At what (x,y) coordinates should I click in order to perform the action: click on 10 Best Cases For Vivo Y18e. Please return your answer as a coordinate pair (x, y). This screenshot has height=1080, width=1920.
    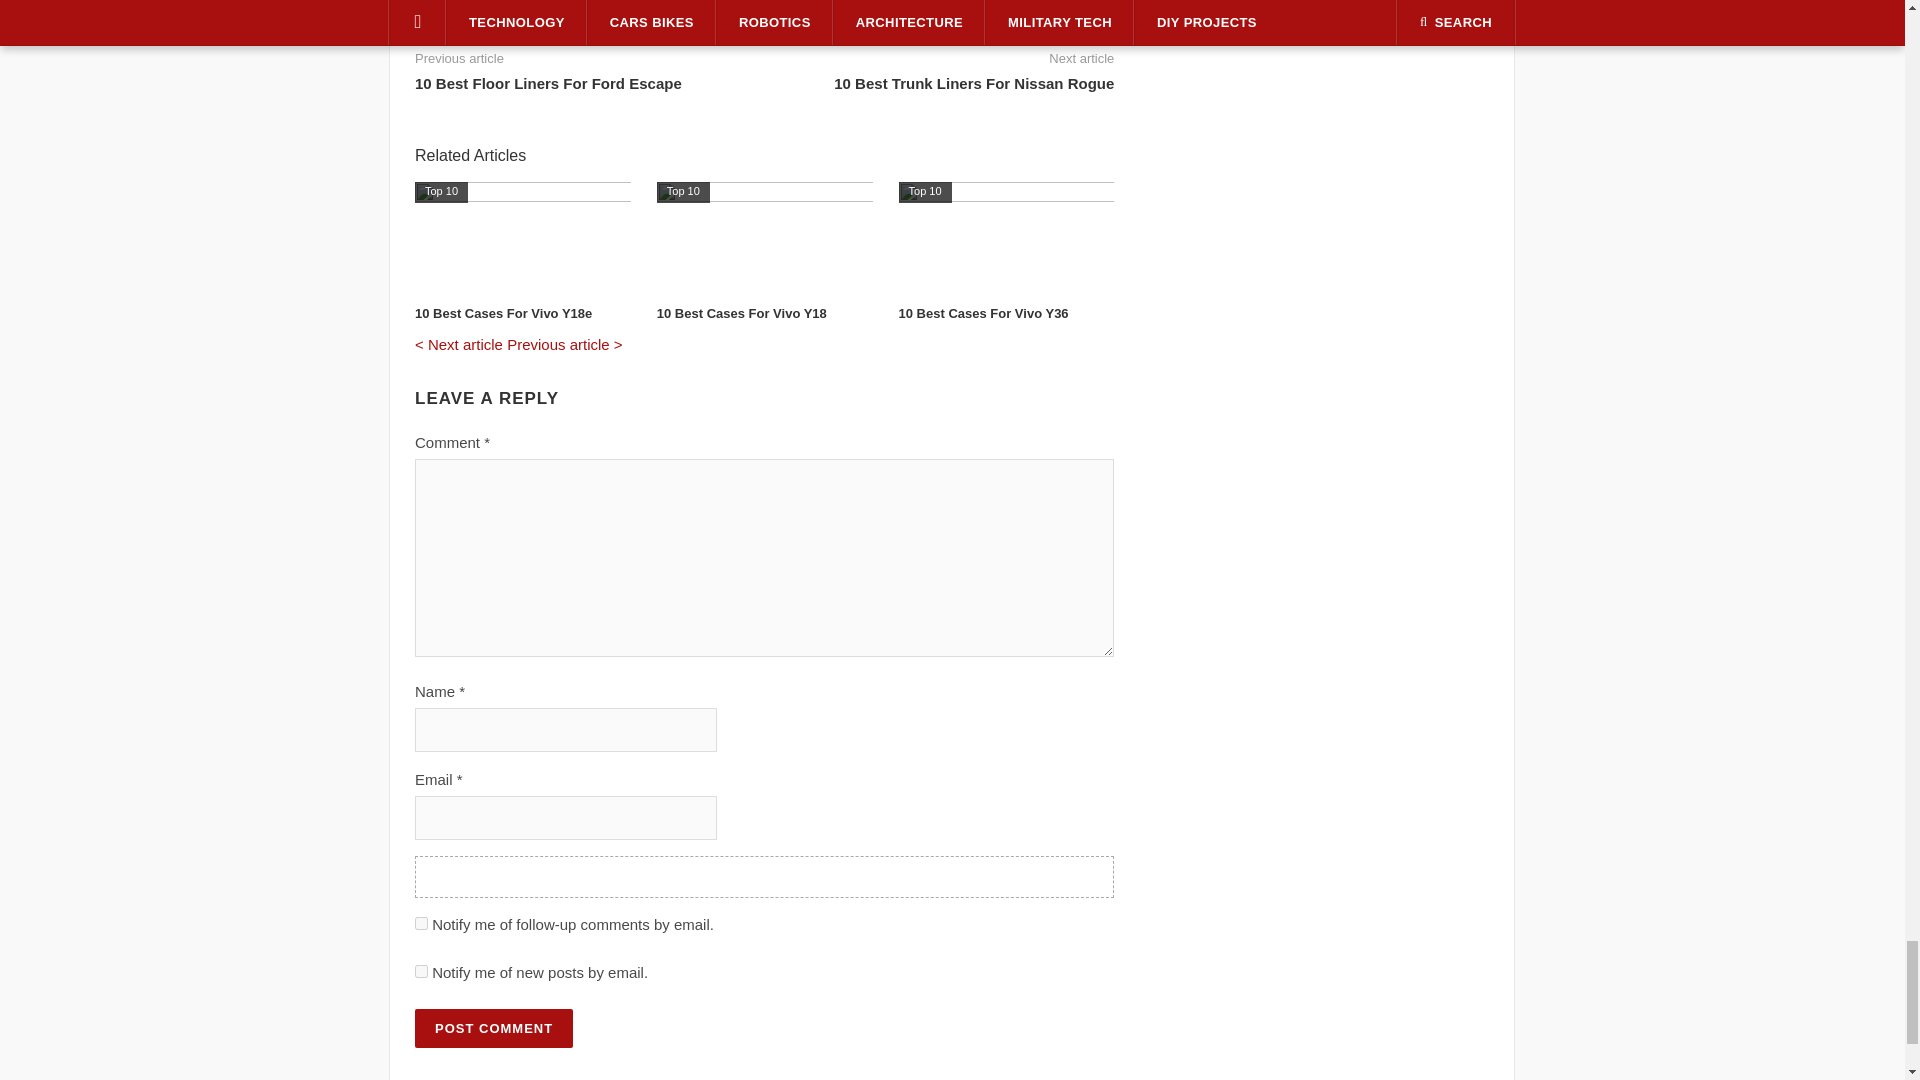
    Looking at the image, I should click on (522, 237).